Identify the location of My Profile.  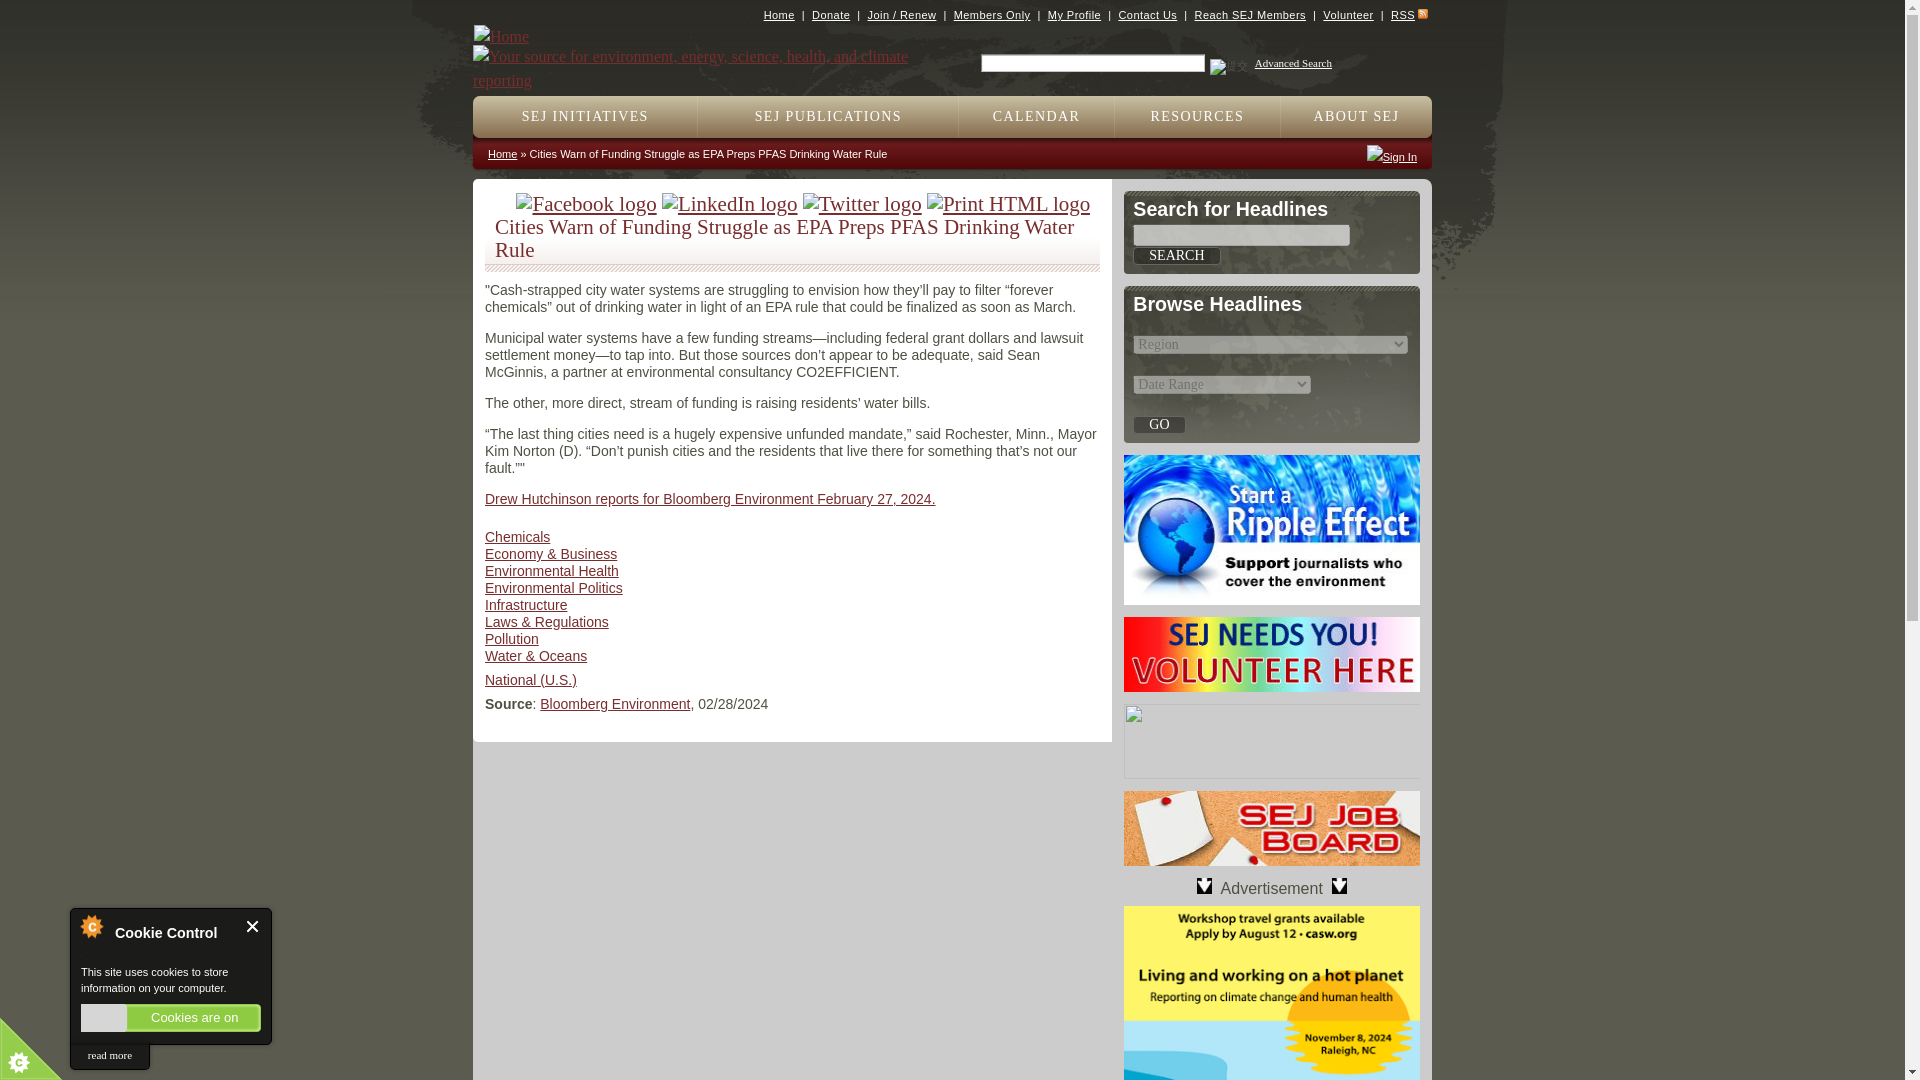
(1074, 14).